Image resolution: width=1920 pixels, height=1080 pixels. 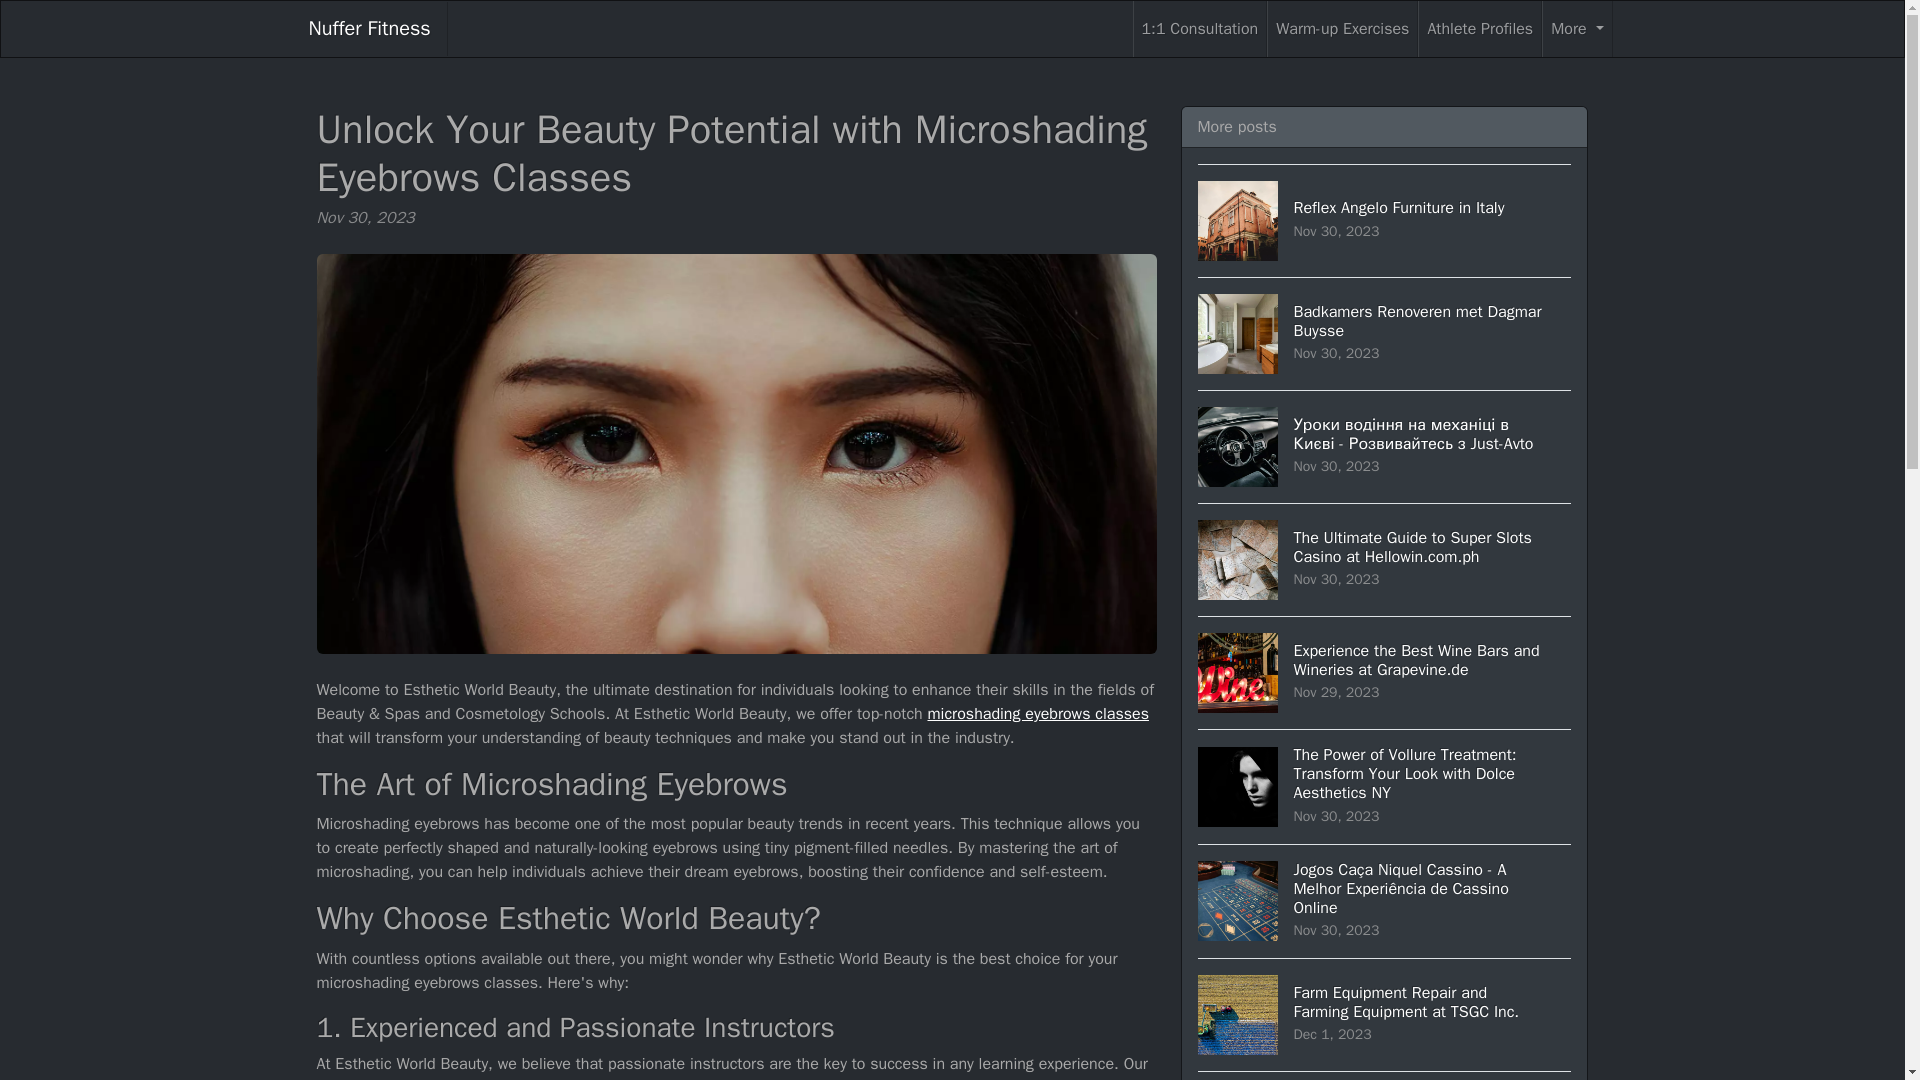 What do you see at coordinates (1200, 29) in the screenshot?
I see `Athlete Profiles` at bounding box center [1200, 29].